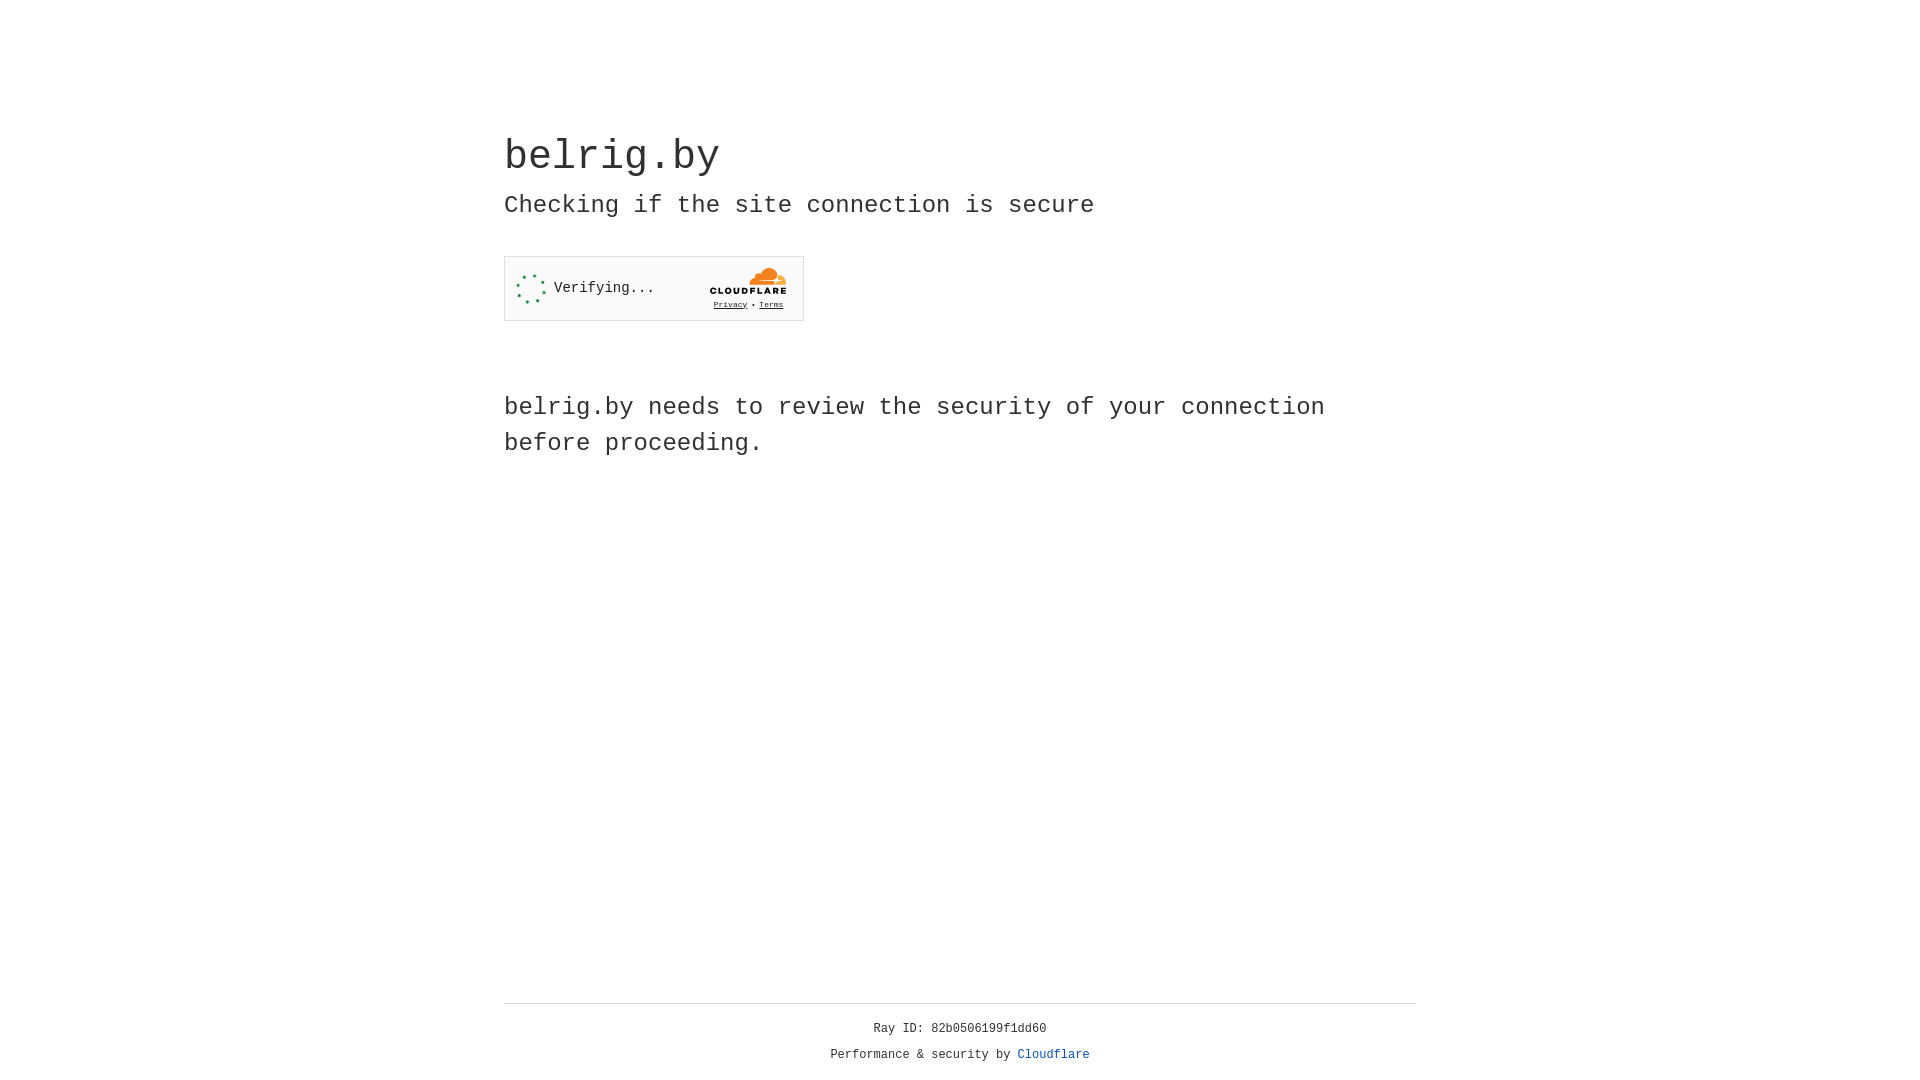 The image size is (1920, 1080). What do you see at coordinates (654, 288) in the screenshot?
I see `Widget containing a Cloudflare security challenge` at bounding box center [654, 288].